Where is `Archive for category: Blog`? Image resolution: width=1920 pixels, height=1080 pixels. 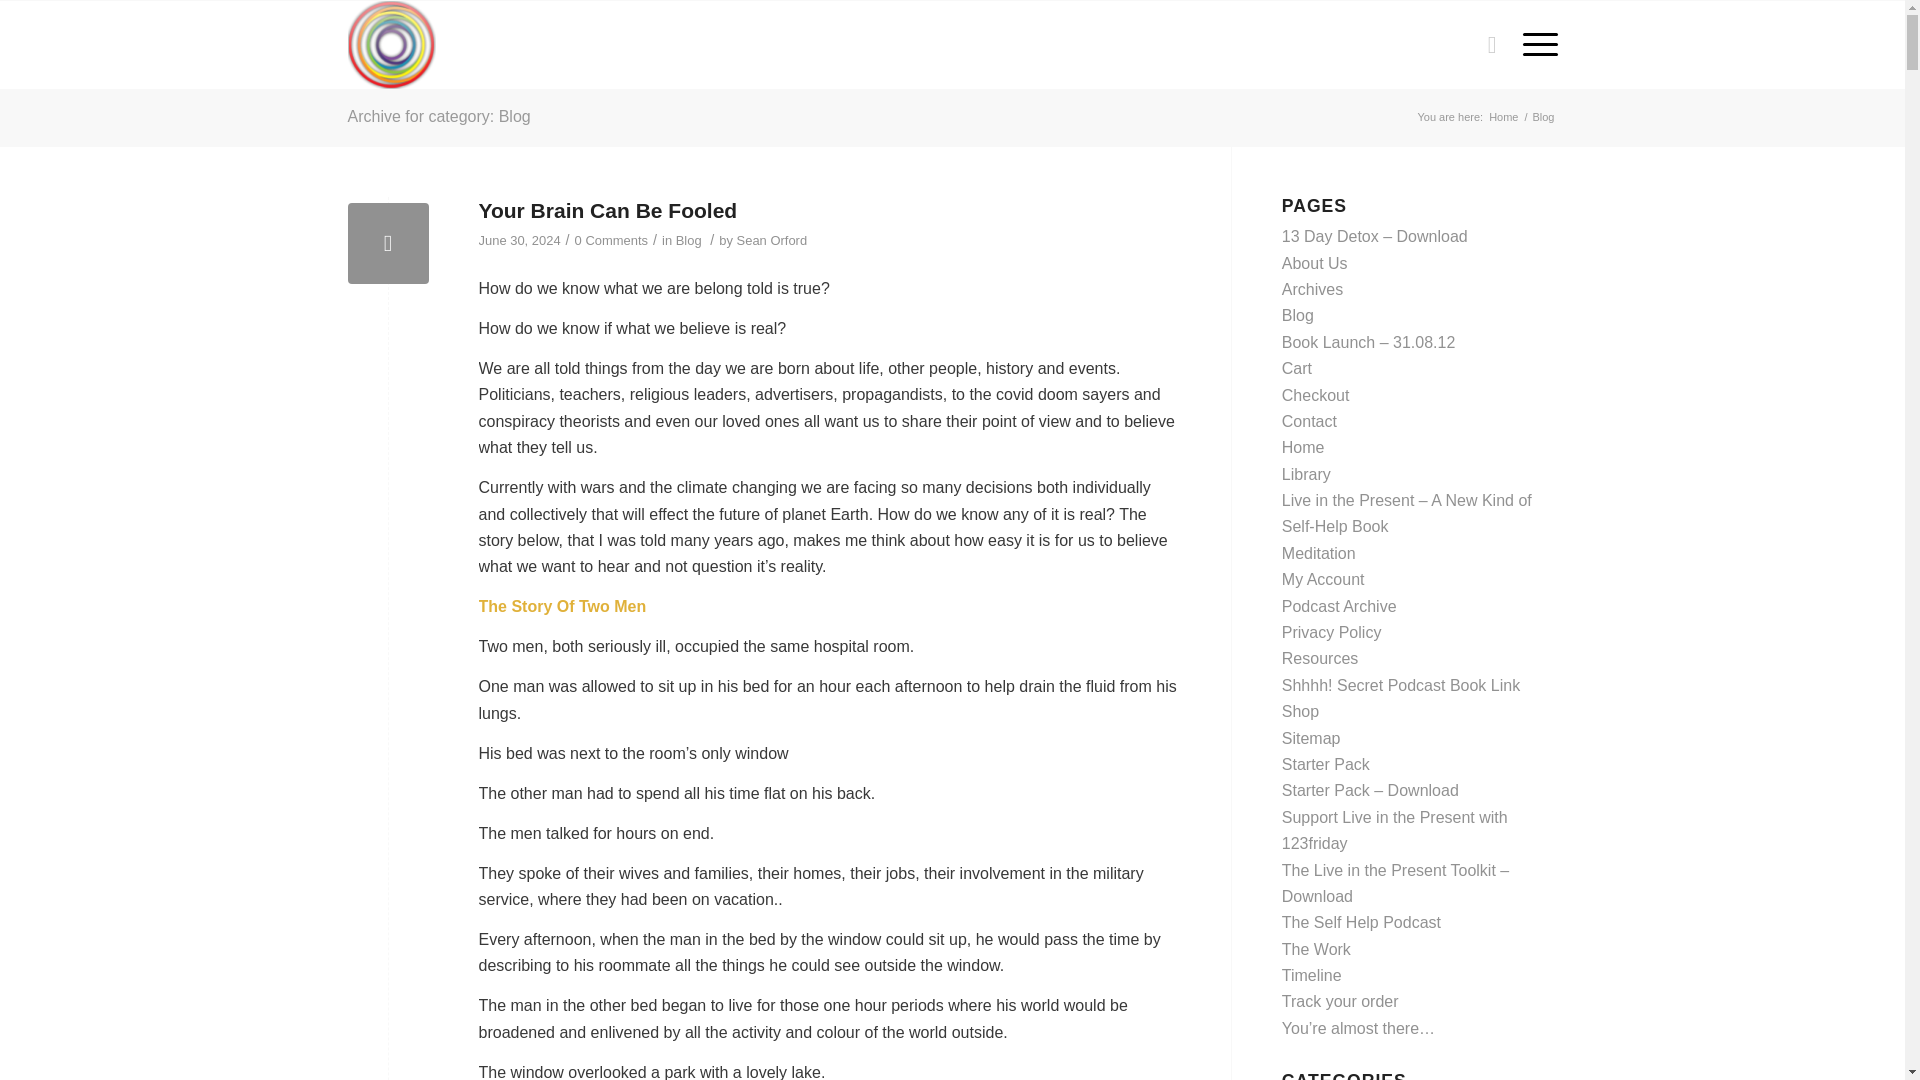 Archive for category: Blog is located at coordinates (439, 116).